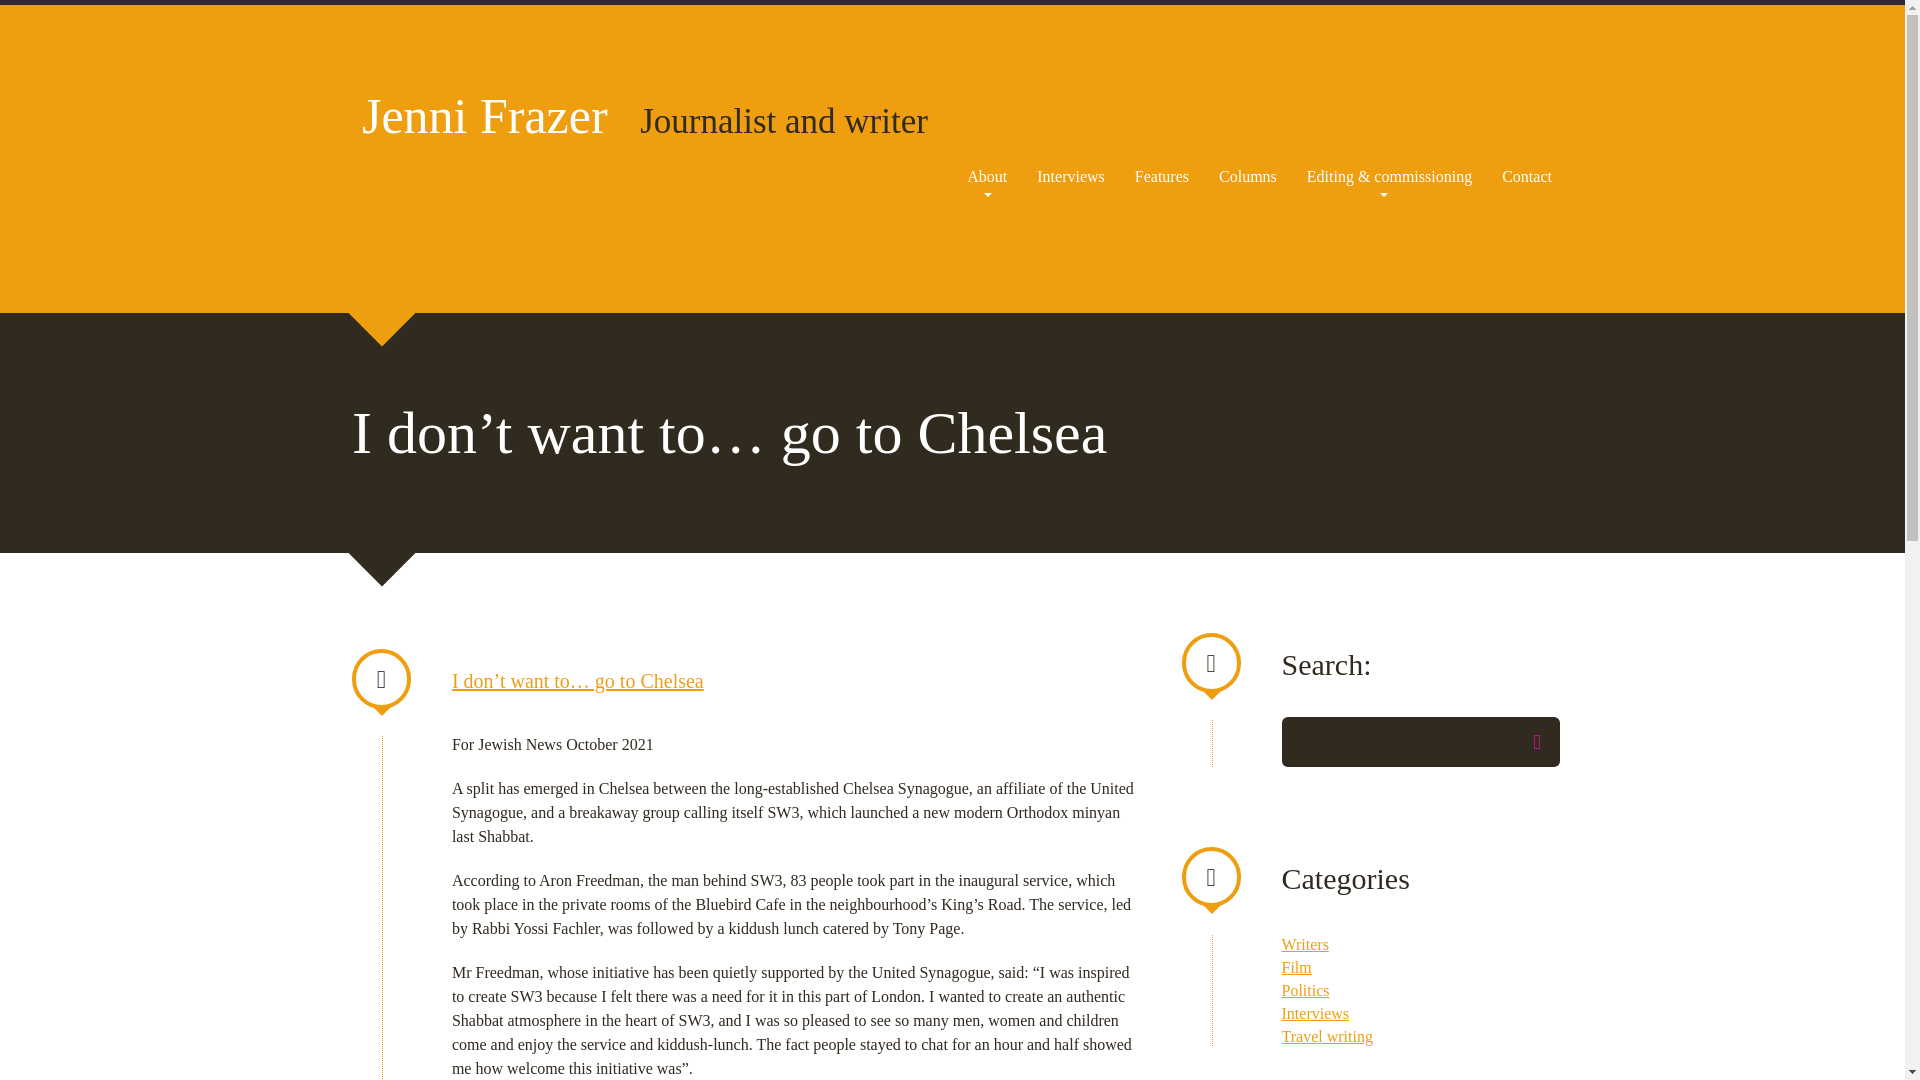 The height and width of the screenshot is (1080, 1920). I want to click on Travel writing, so click(1327, 1036).